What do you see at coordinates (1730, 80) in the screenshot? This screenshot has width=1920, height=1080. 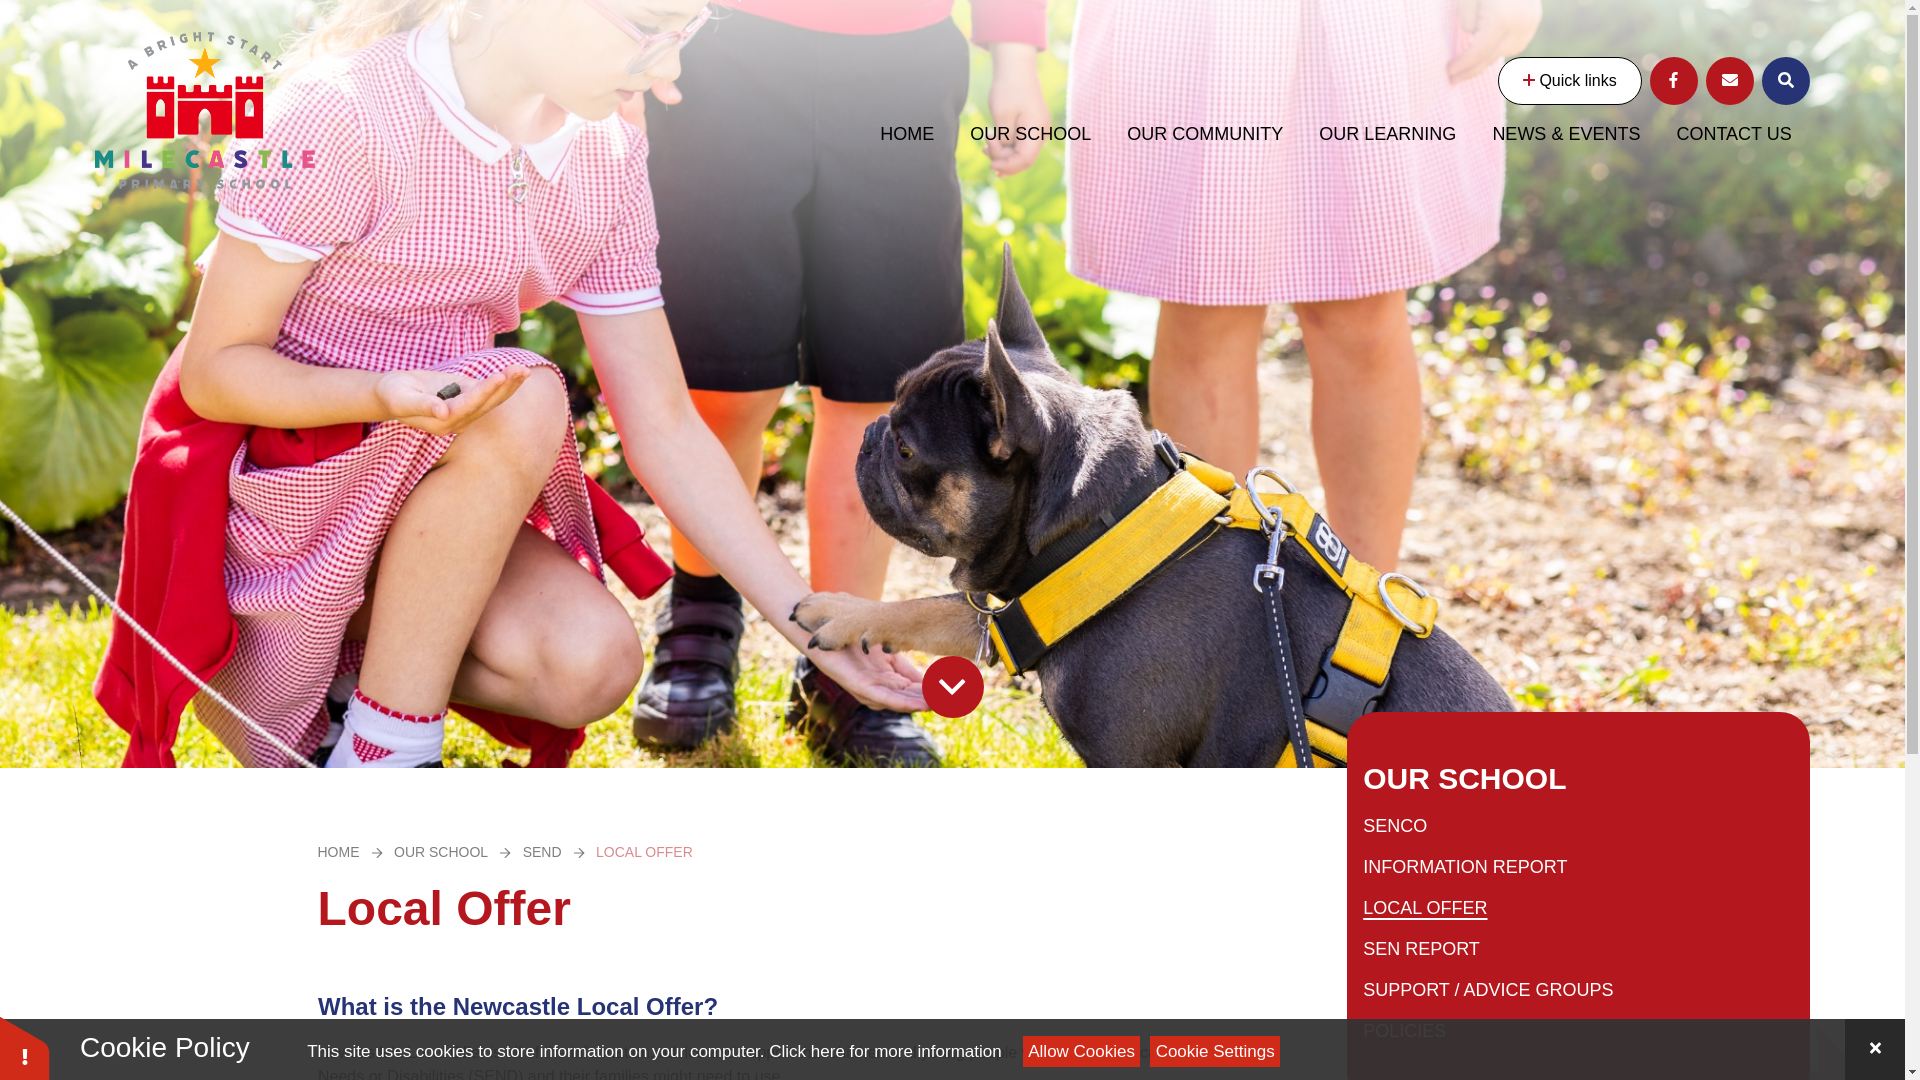 I see `Contact Us` at bounding box center [1730, 80].